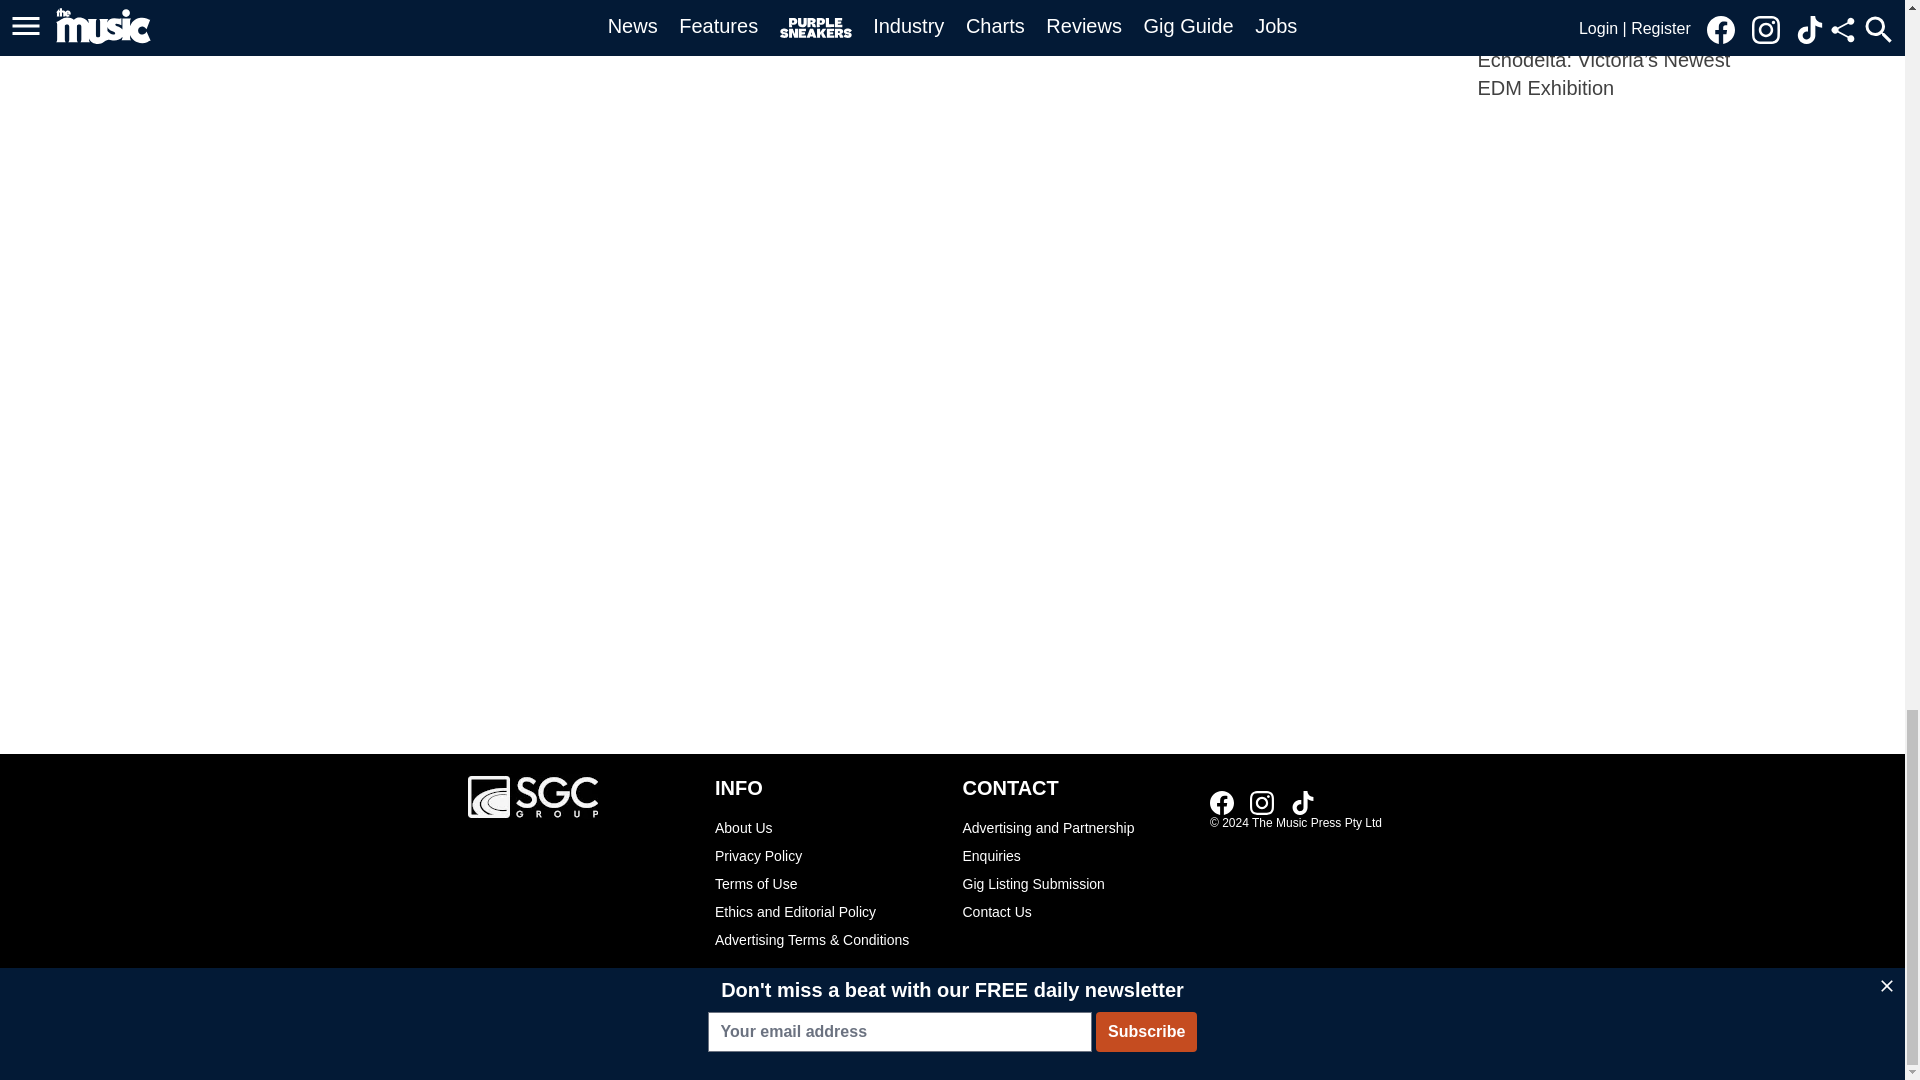 The width and height of the screenshot is (1920, 1080). I want to click on Ethics and Editorial Policy, so click(828, 911).